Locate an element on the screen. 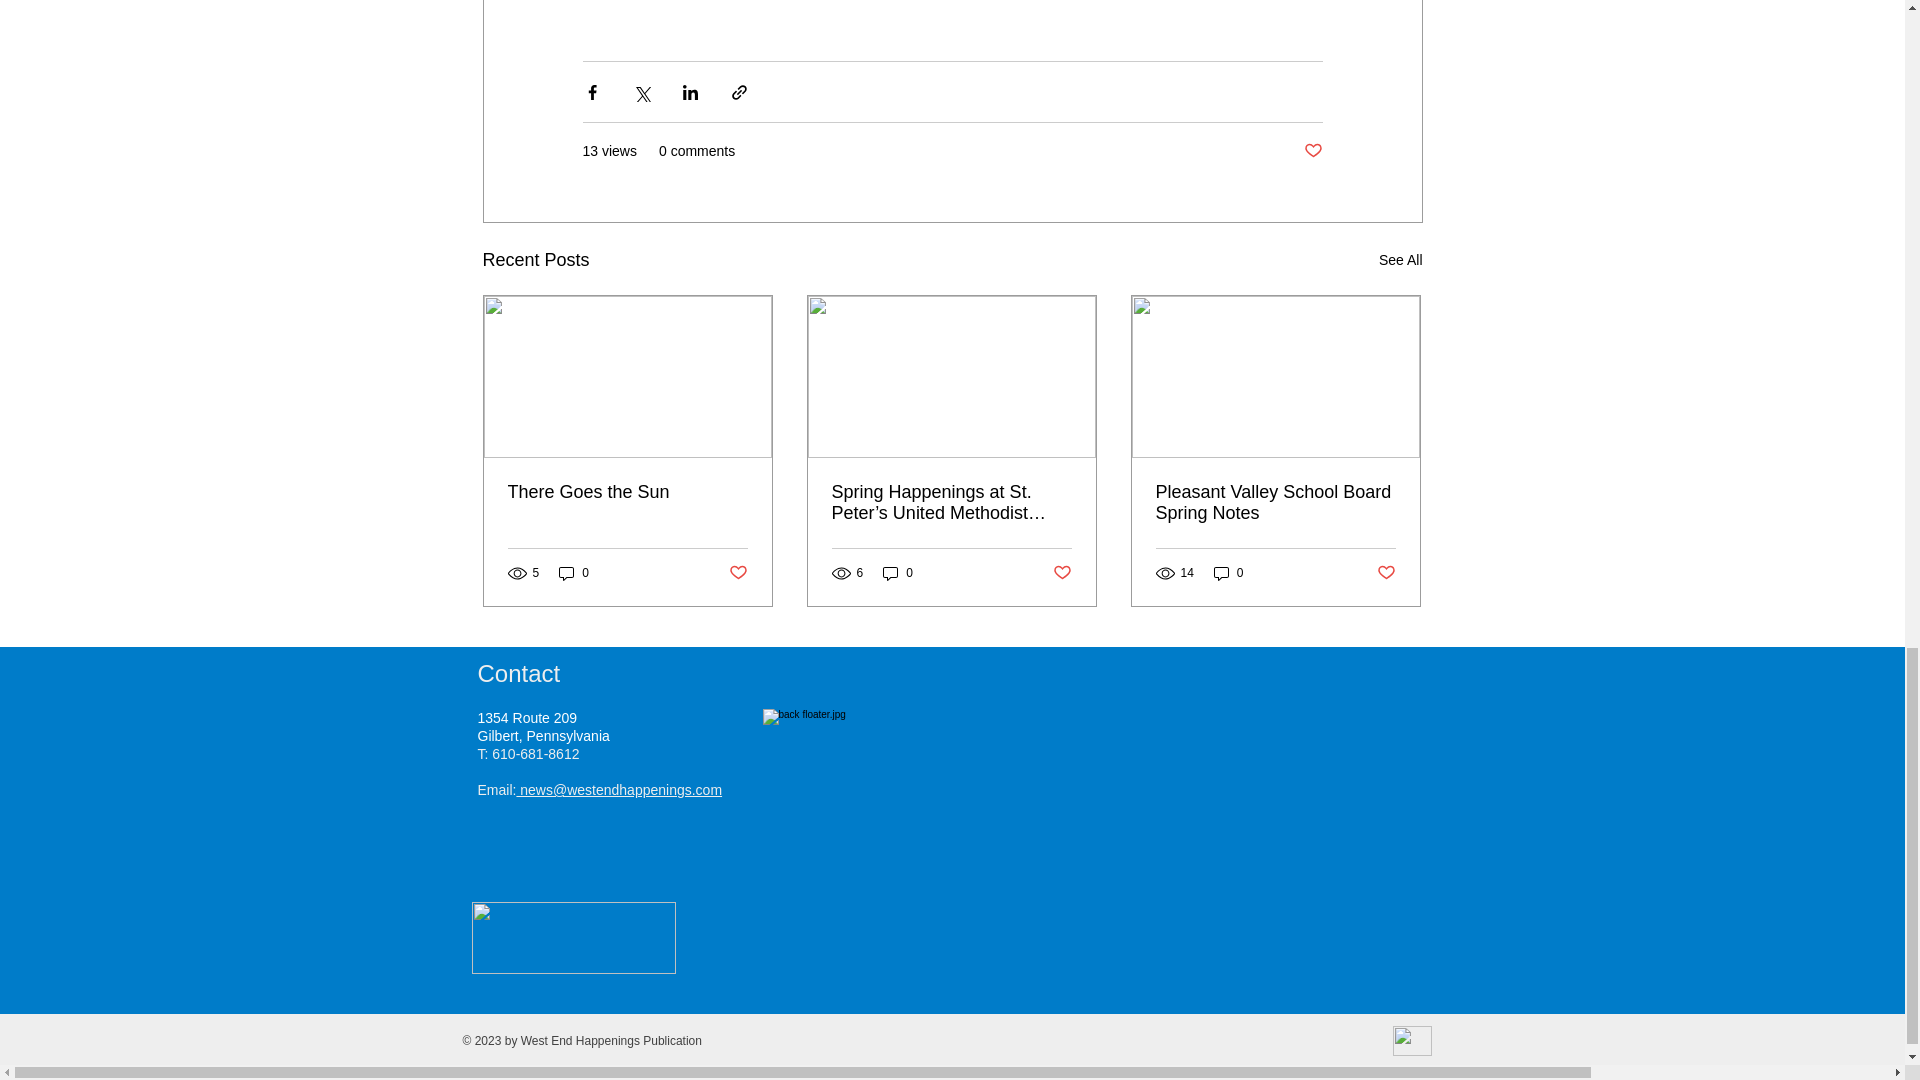 The width and height of the screenshot is (1920, 1080). 0 is located at coordinates (574, 573).